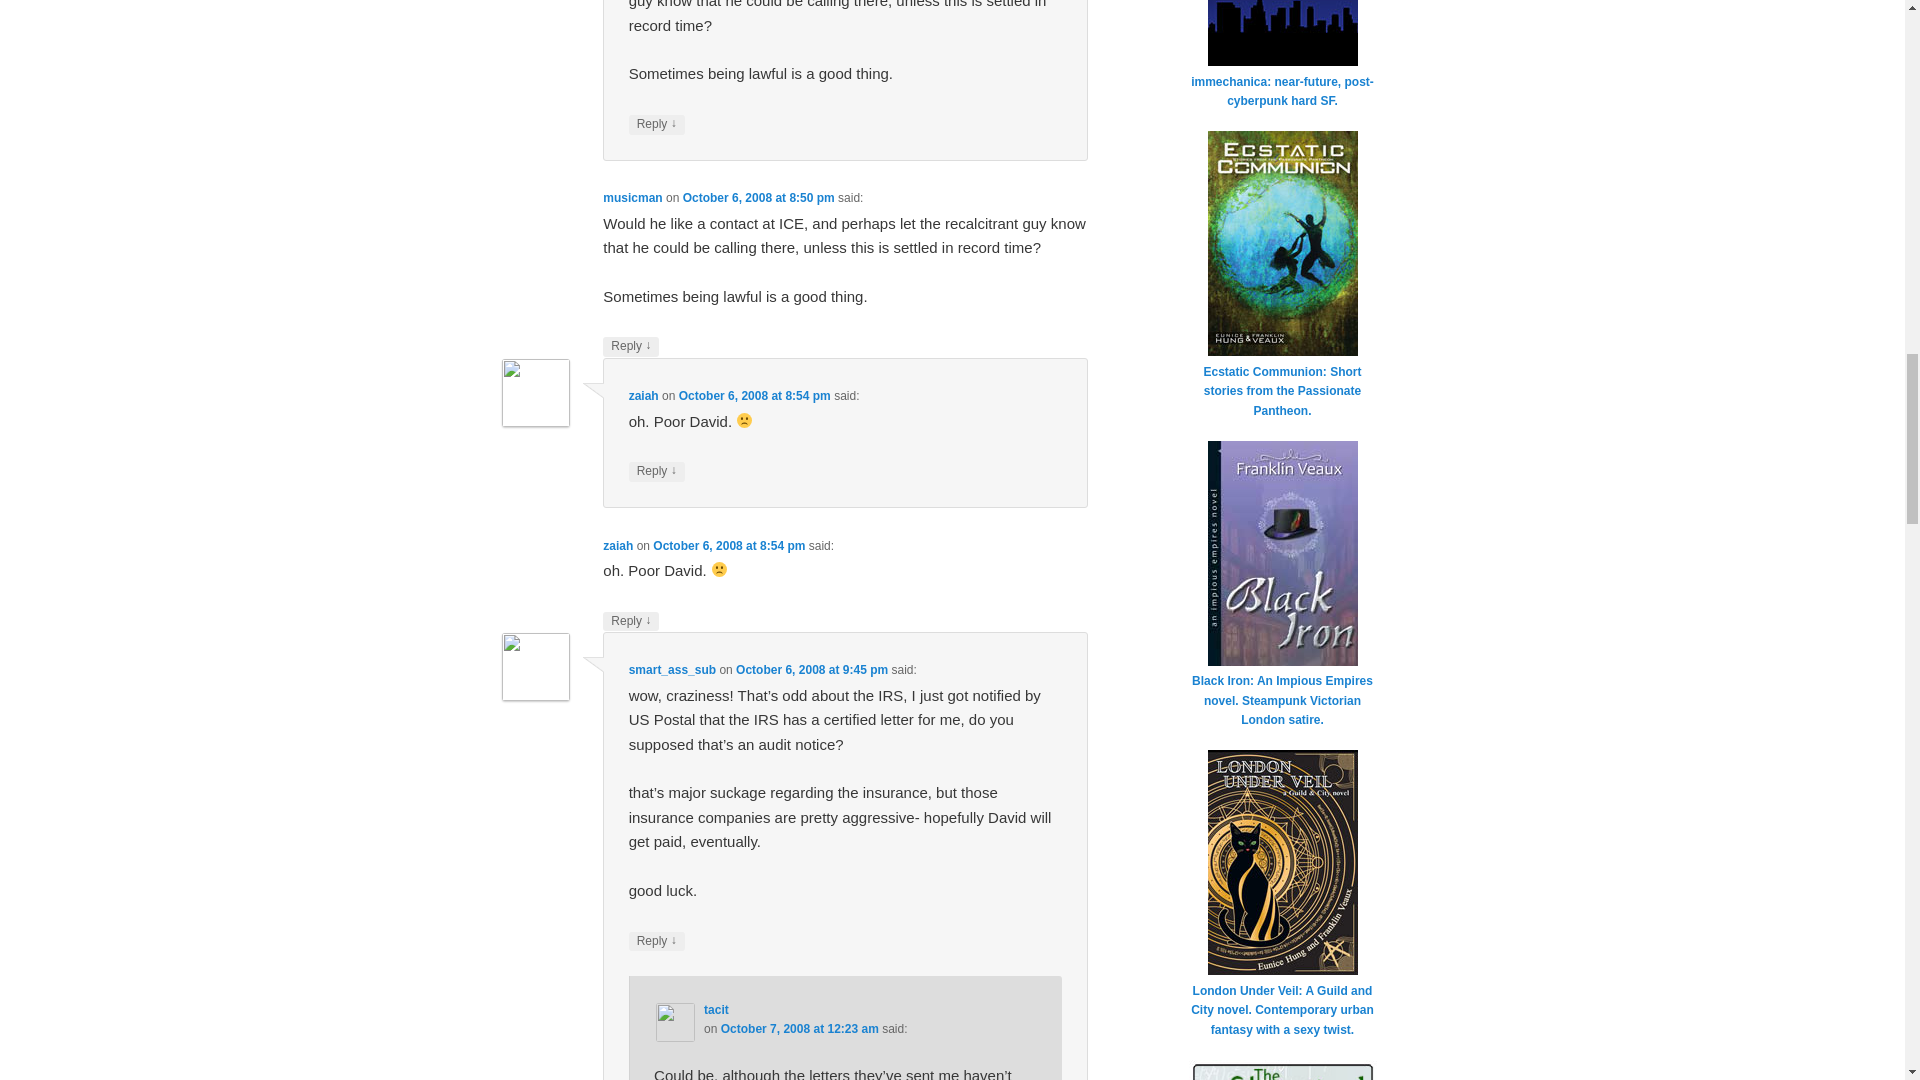 This screenshot has width=1920, height=1080. I want to click on October 7, 2008 at 12:23 am, so click(800, 1028).